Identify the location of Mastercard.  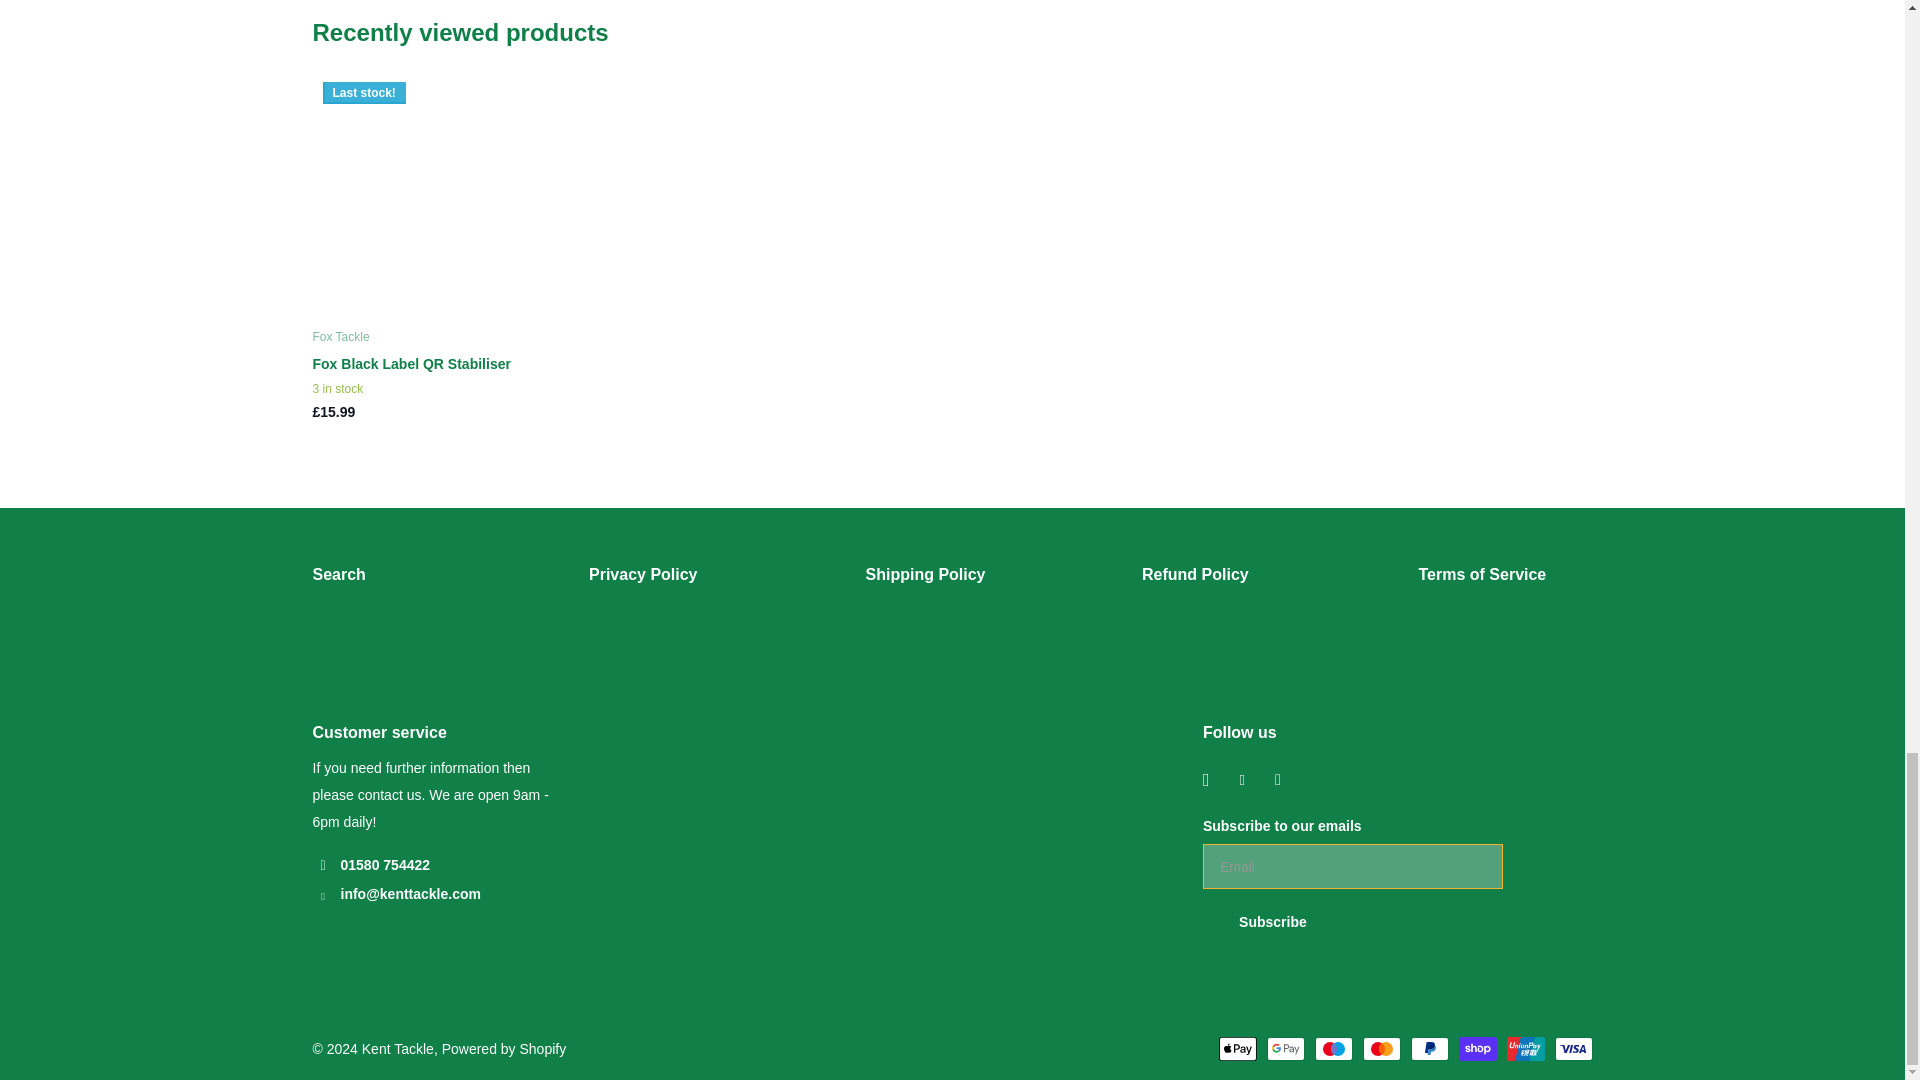
(1380, 1048).